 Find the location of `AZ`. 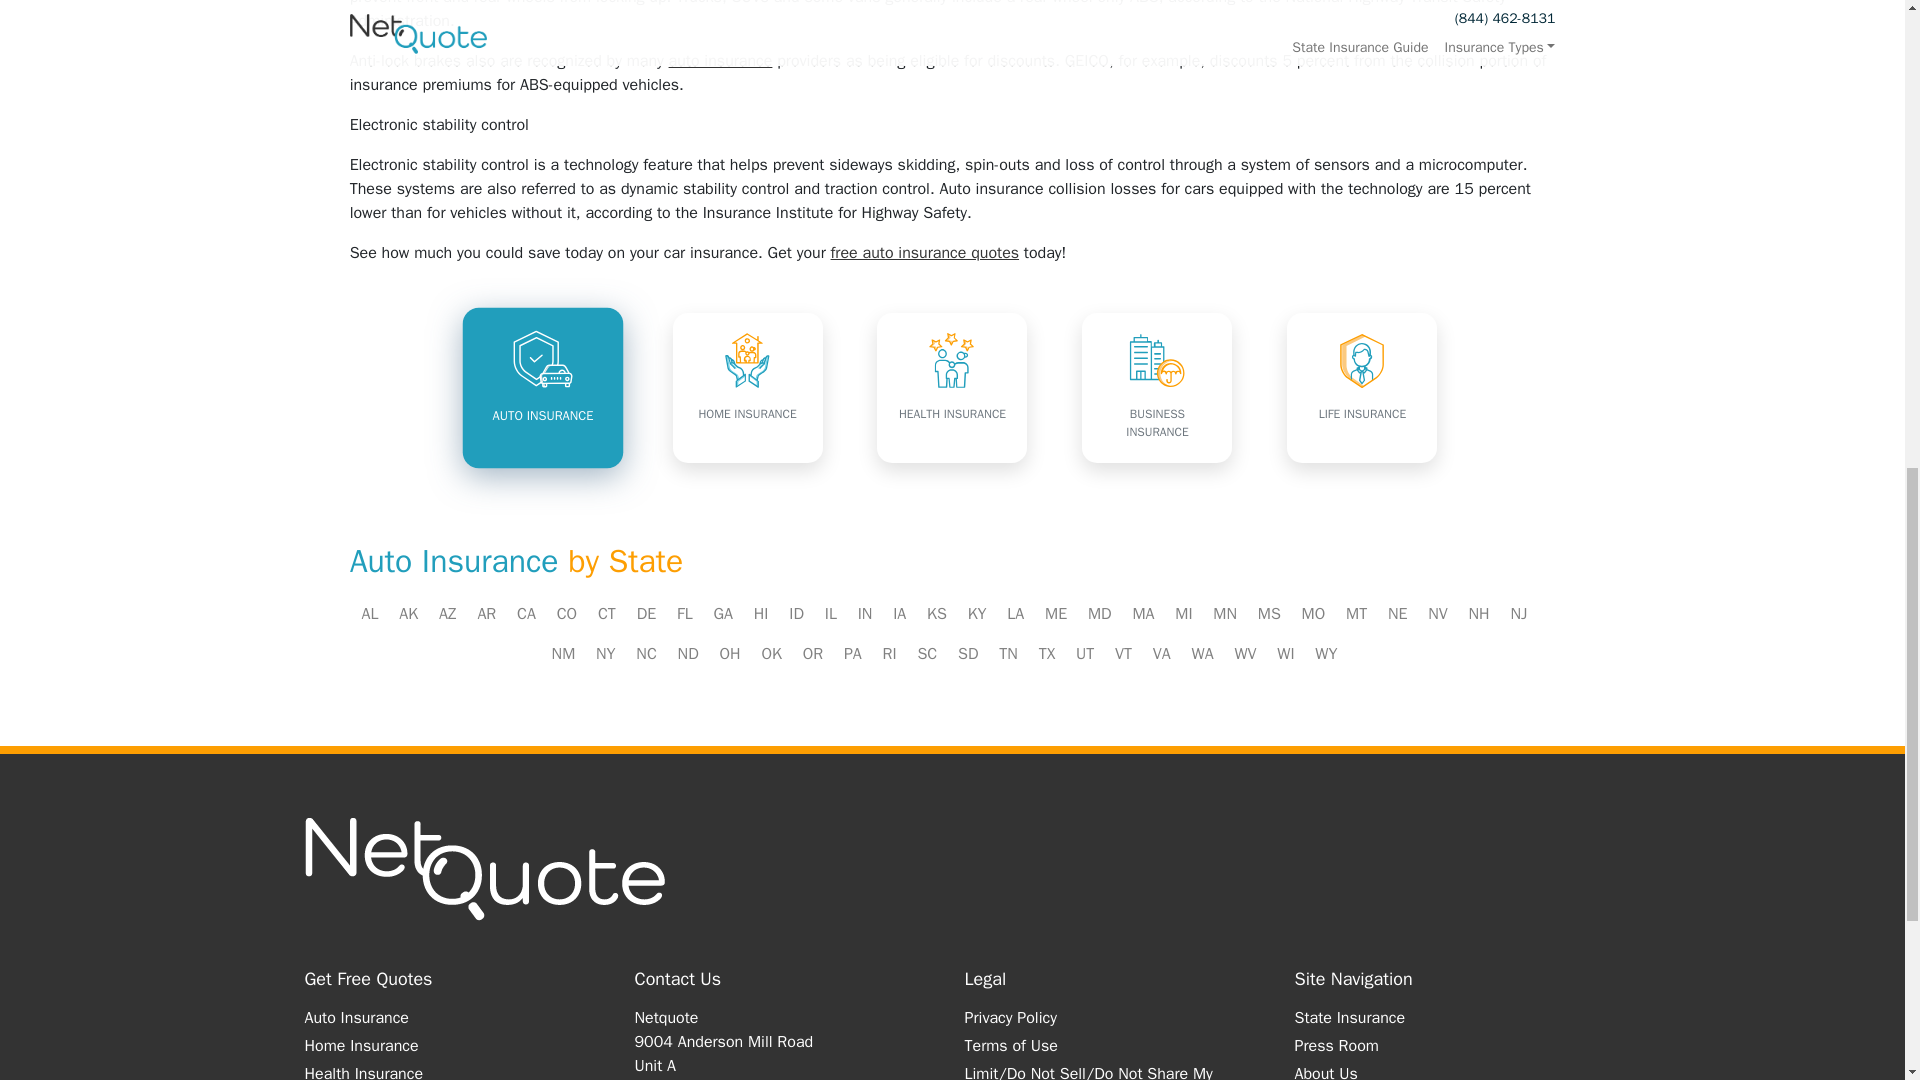

AZ is located at coordinates (448, 614).